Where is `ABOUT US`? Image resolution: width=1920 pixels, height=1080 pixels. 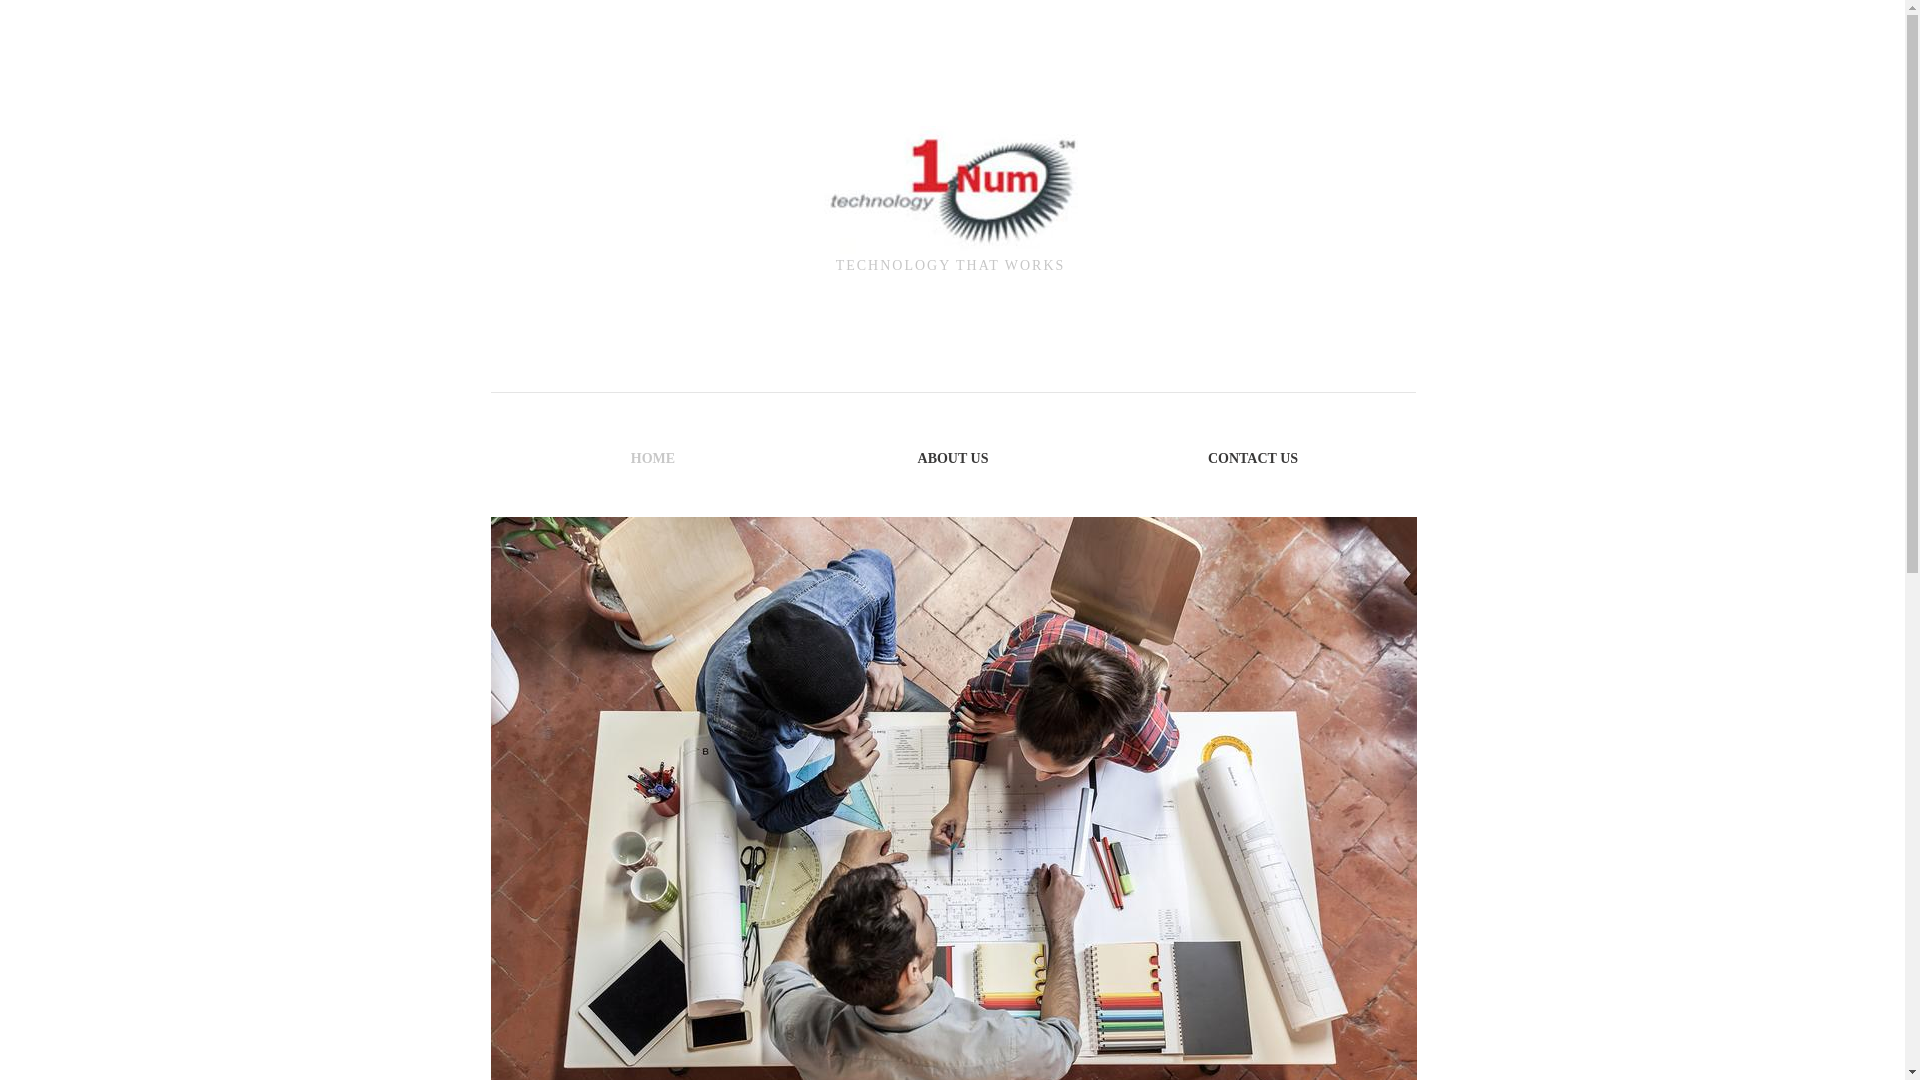
ABOUT US is located at coordinates (953, 458).